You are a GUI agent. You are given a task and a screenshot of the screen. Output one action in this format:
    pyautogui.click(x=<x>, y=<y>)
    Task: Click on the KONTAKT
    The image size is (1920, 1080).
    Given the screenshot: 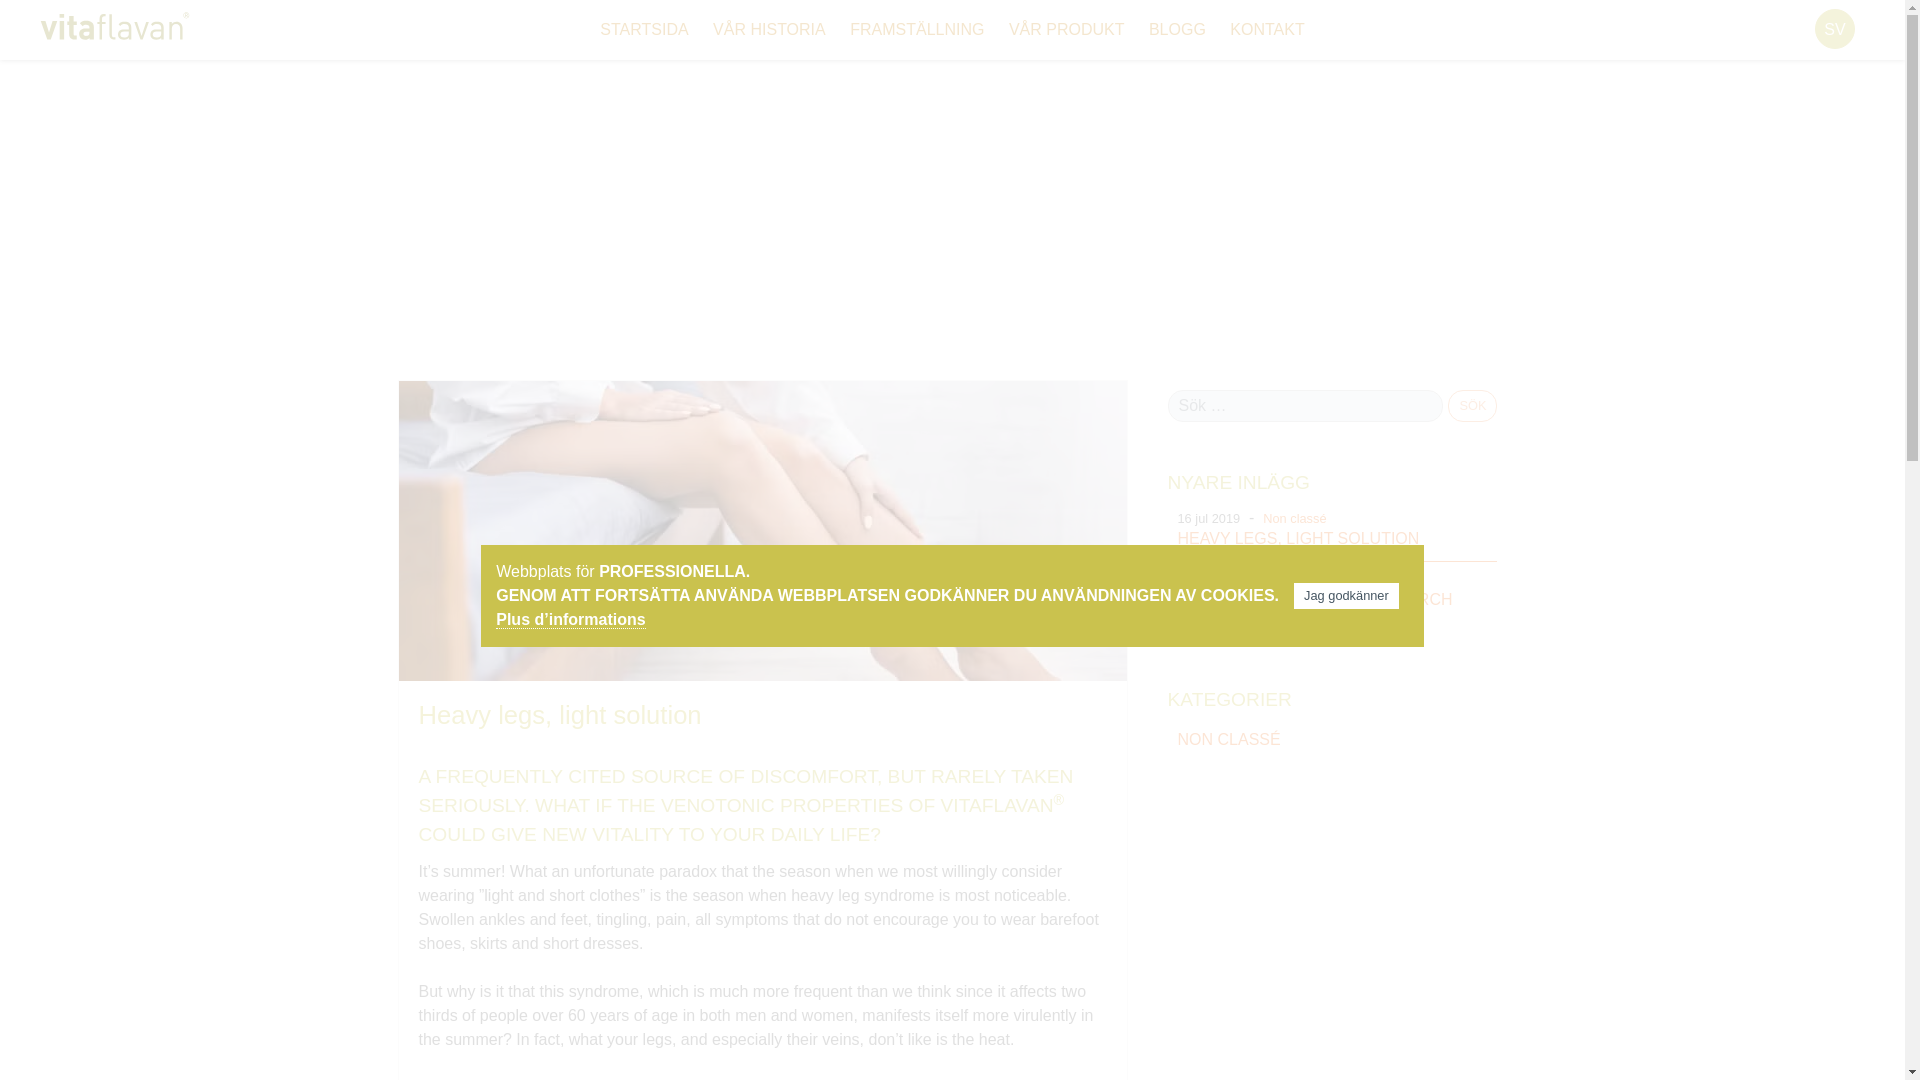 What is the action you would take?
    pyautogui.click(x=1266, y=28)
    